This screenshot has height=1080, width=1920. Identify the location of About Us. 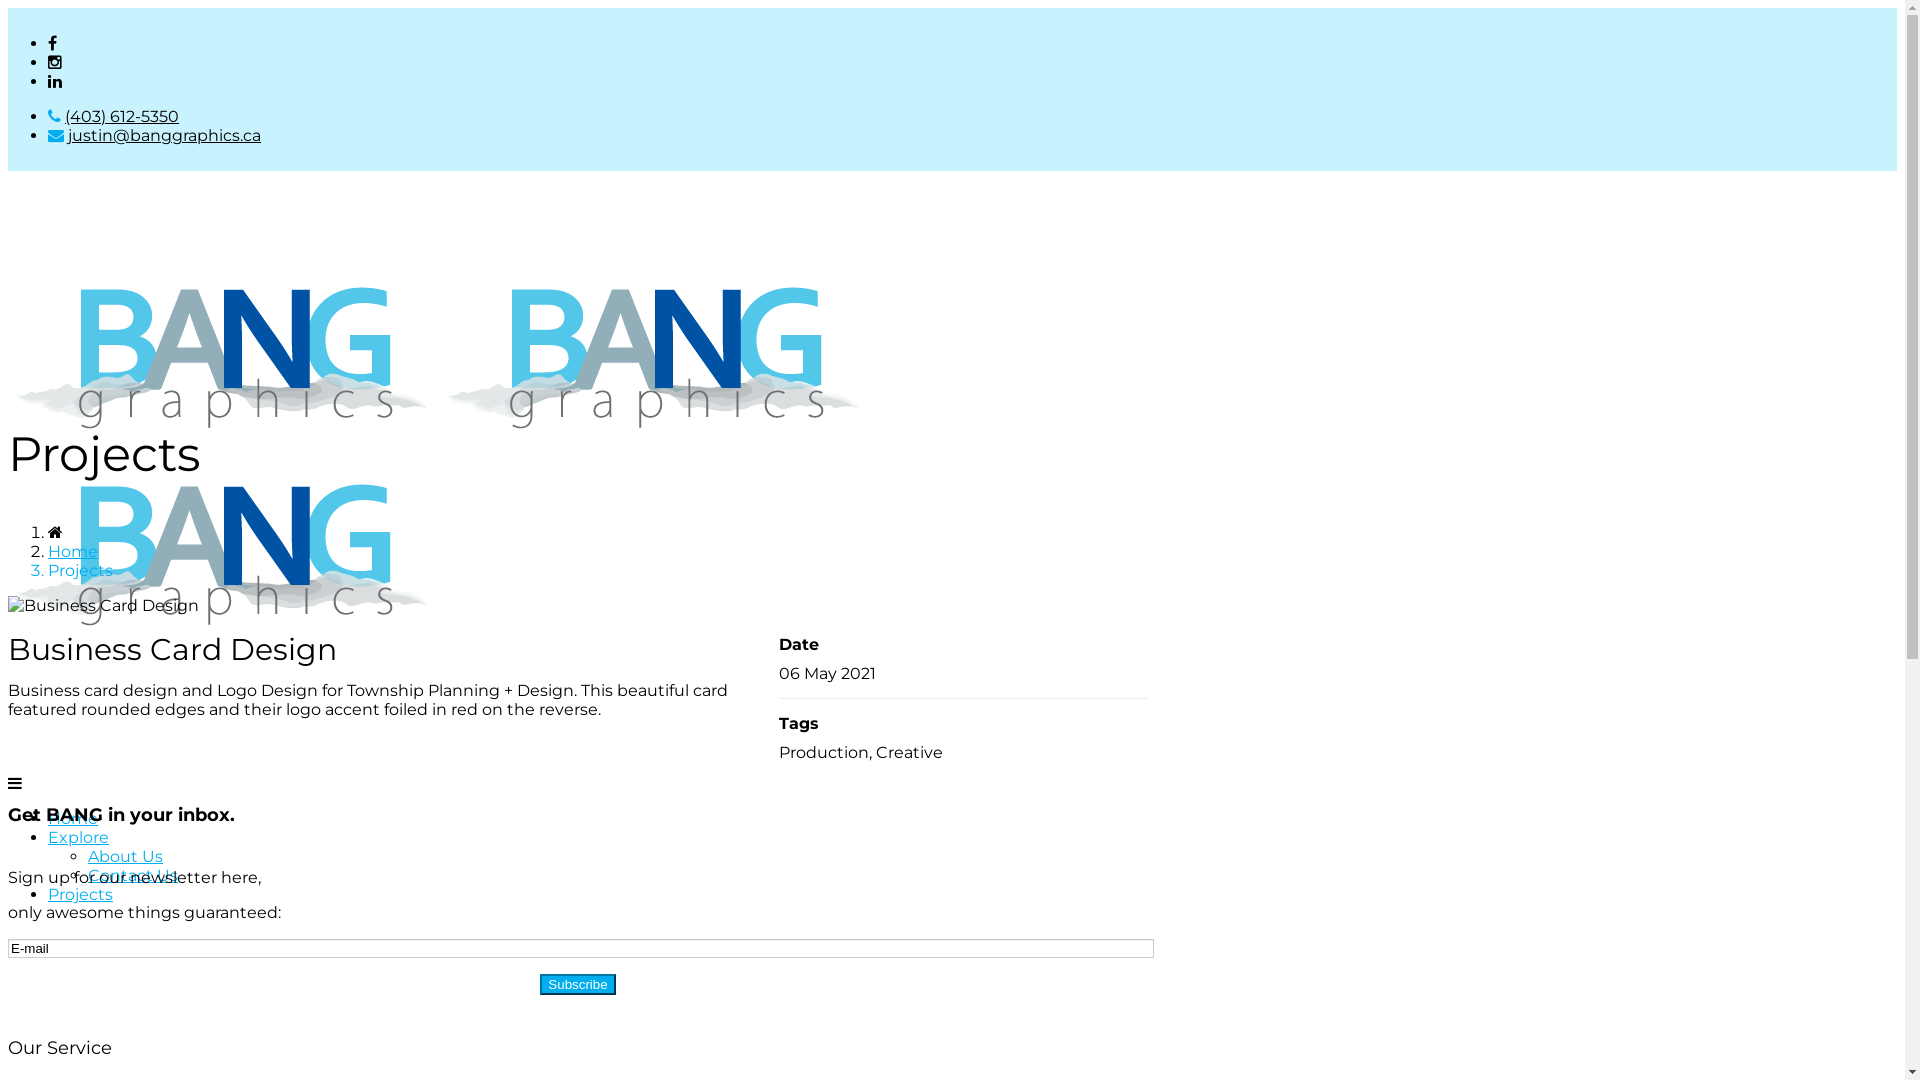
(126, 856).